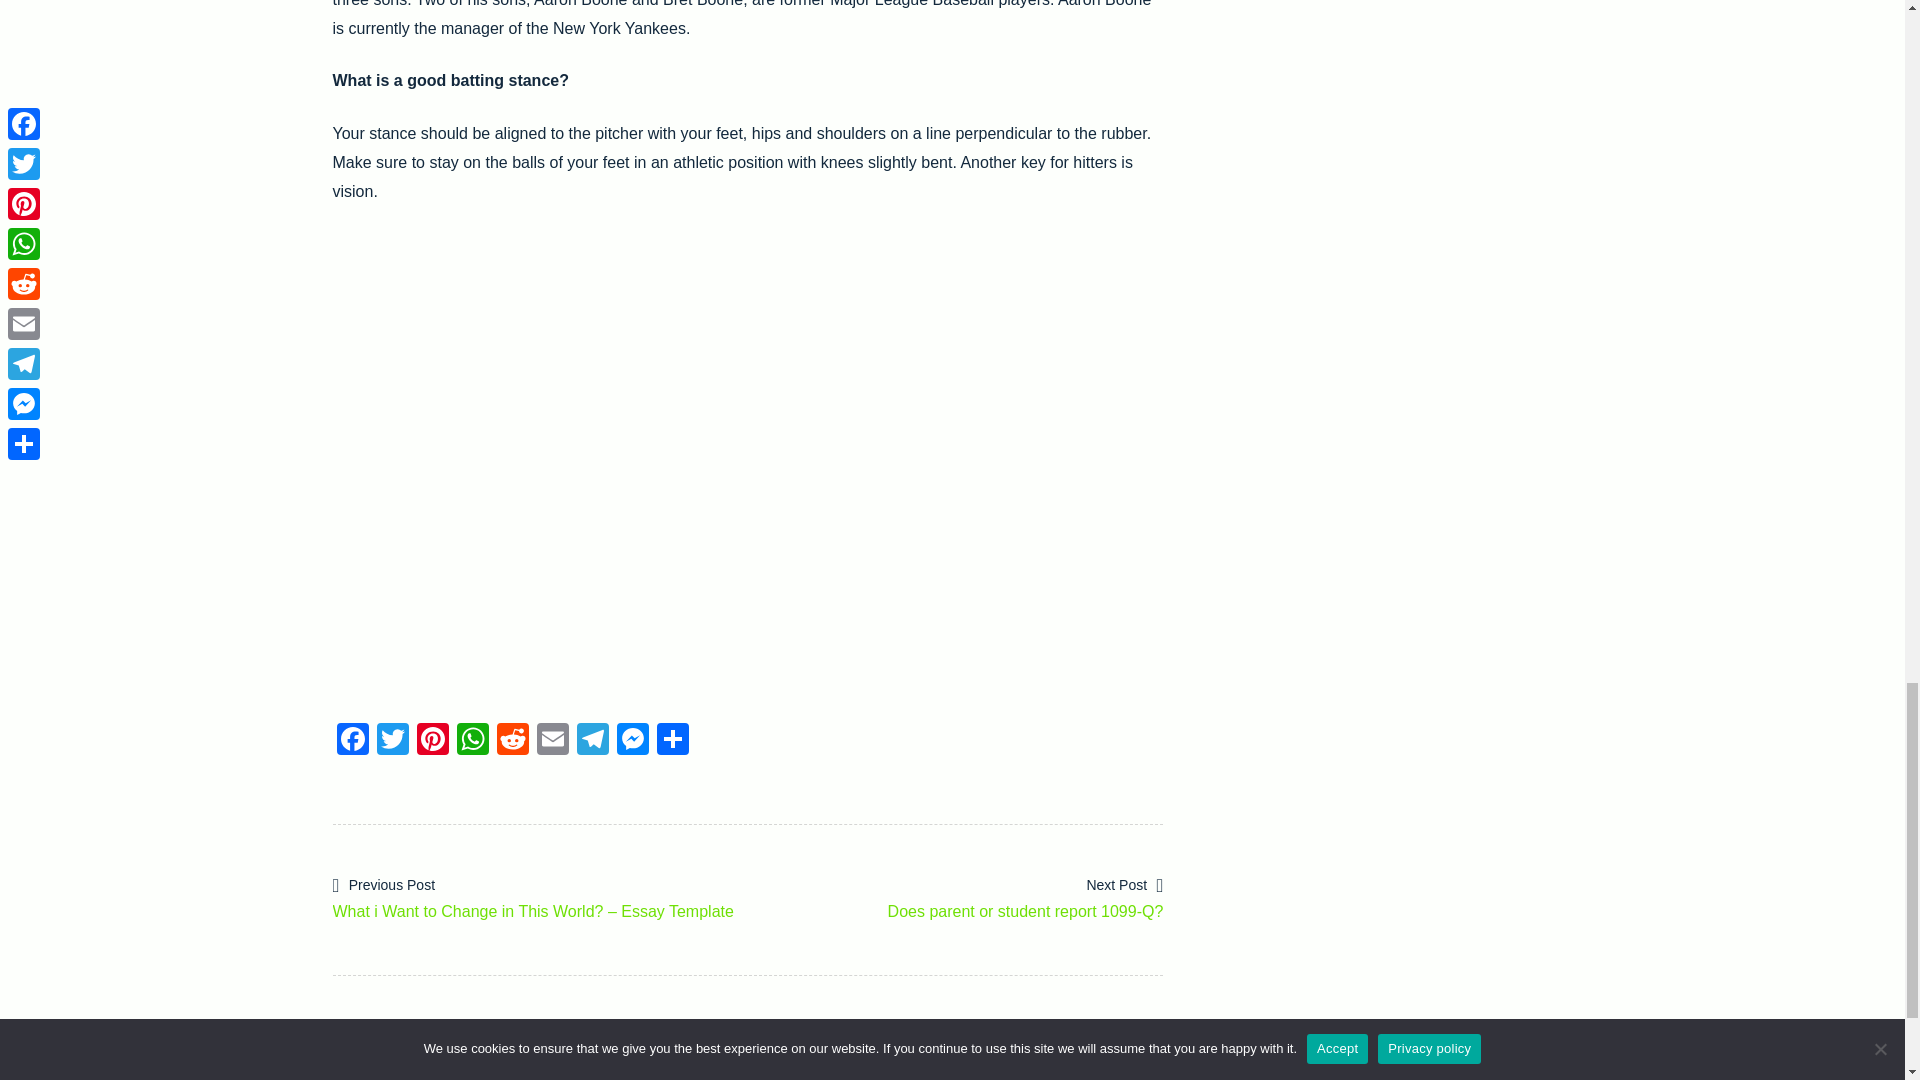 This screenshot has width=1920, height=1080. I want to click on Email, so click(352, 741).